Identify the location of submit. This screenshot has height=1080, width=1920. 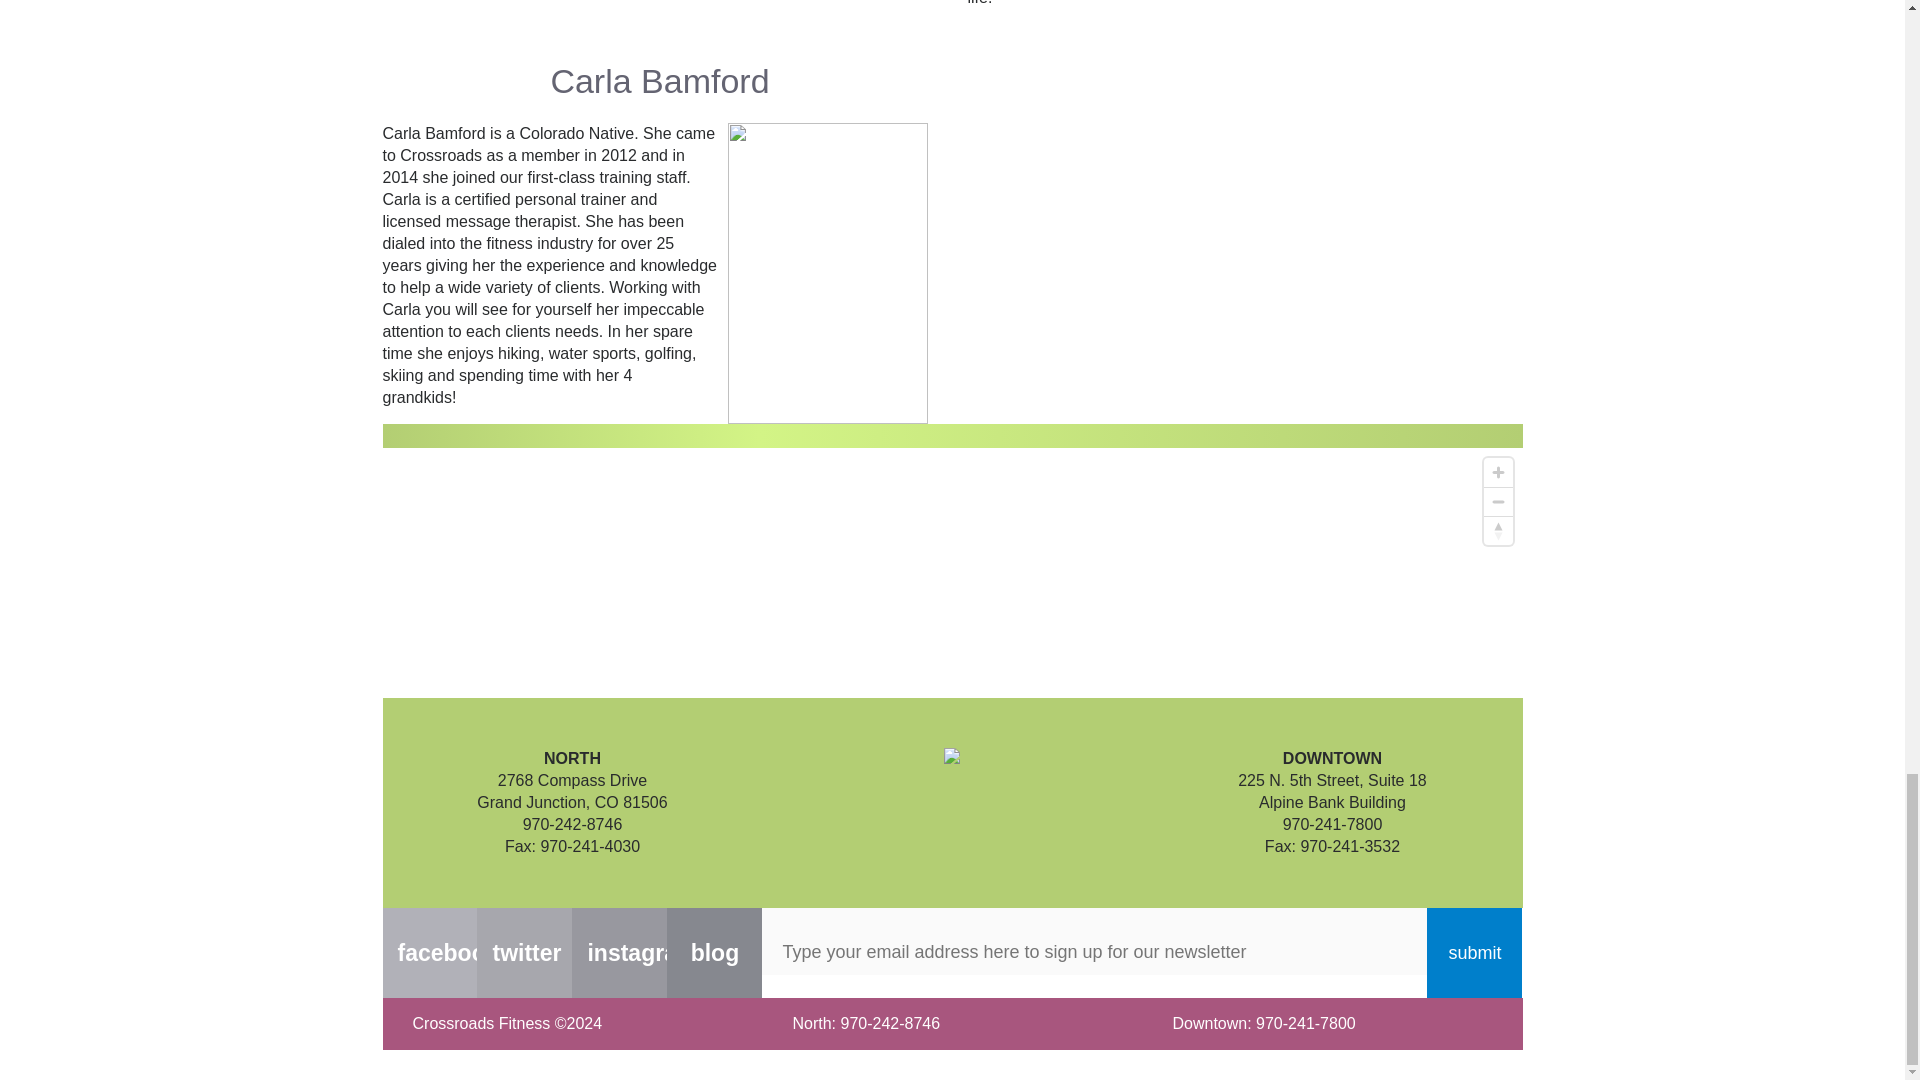
(1474, 952).